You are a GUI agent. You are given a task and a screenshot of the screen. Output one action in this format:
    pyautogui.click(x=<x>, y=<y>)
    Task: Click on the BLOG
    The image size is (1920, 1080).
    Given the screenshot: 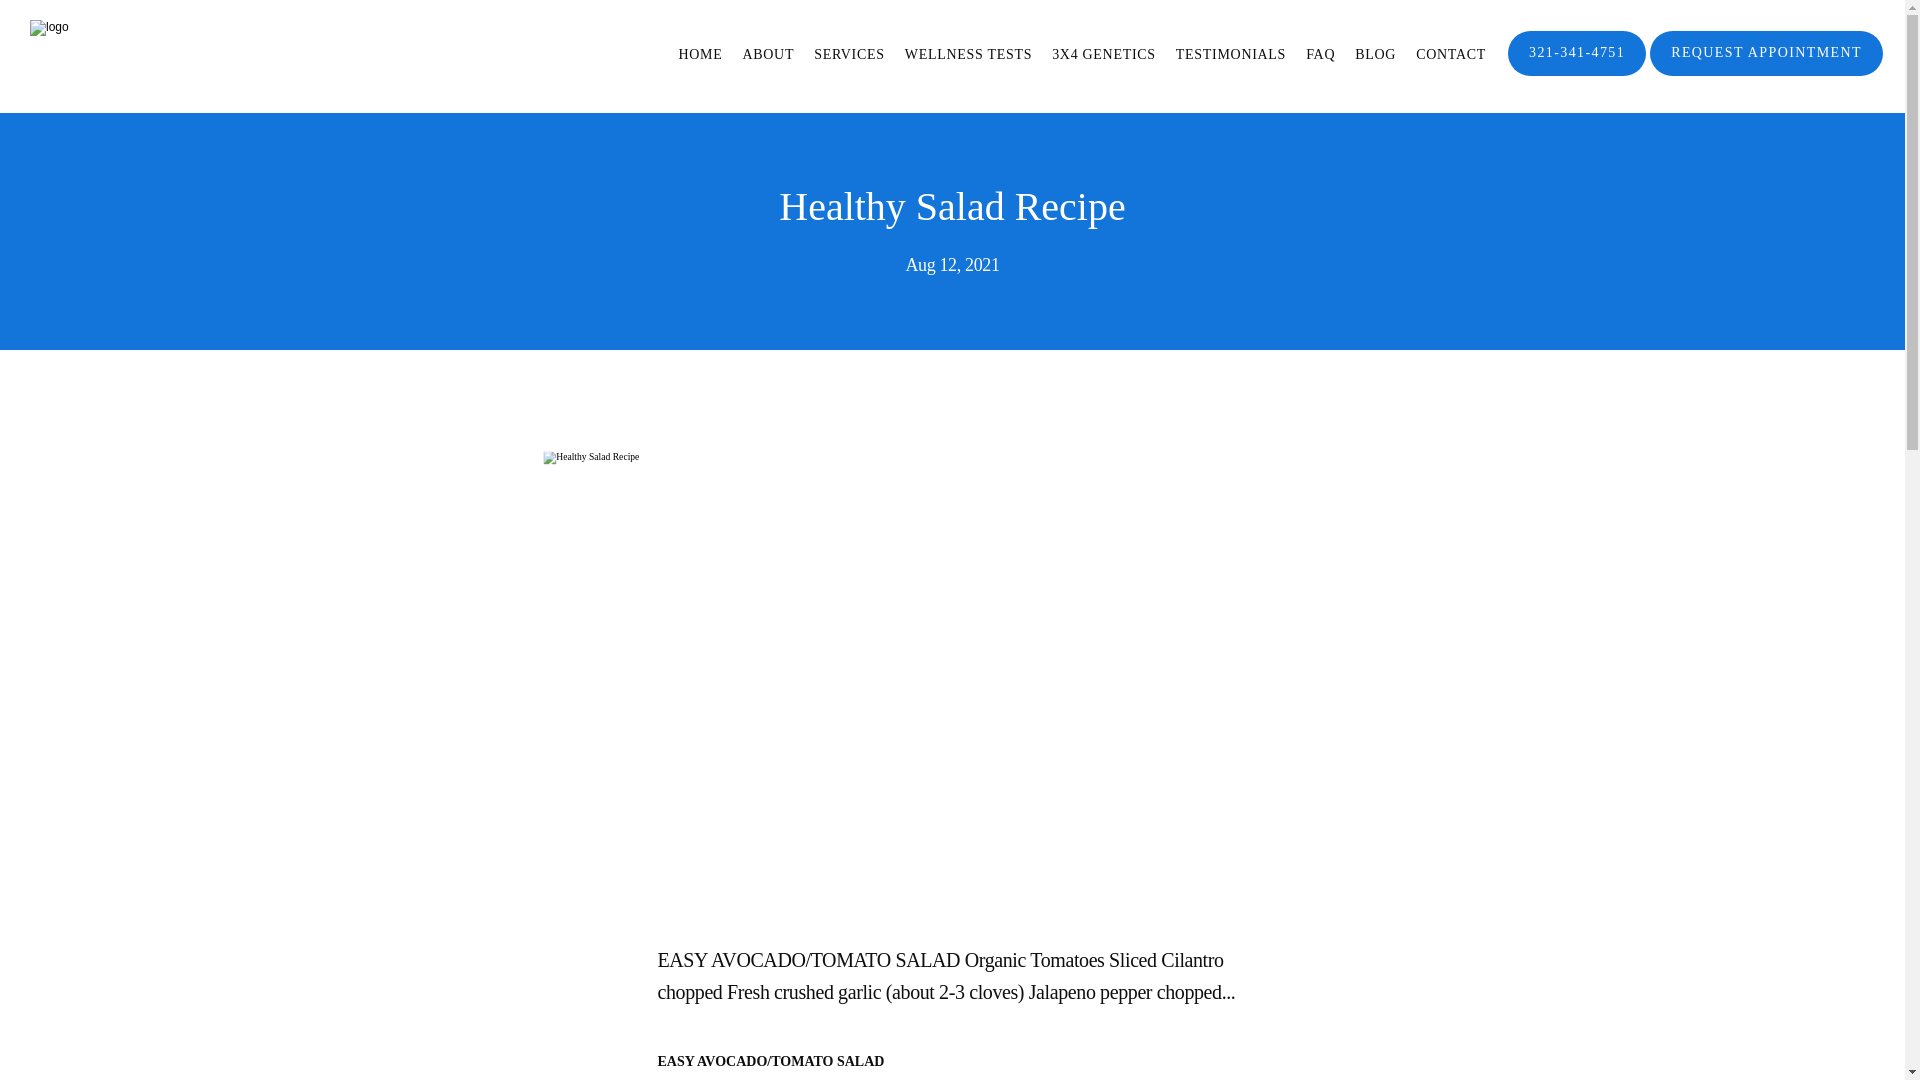 What is the action you would take?
    pyautogui.click(x=1375, y=54)
    